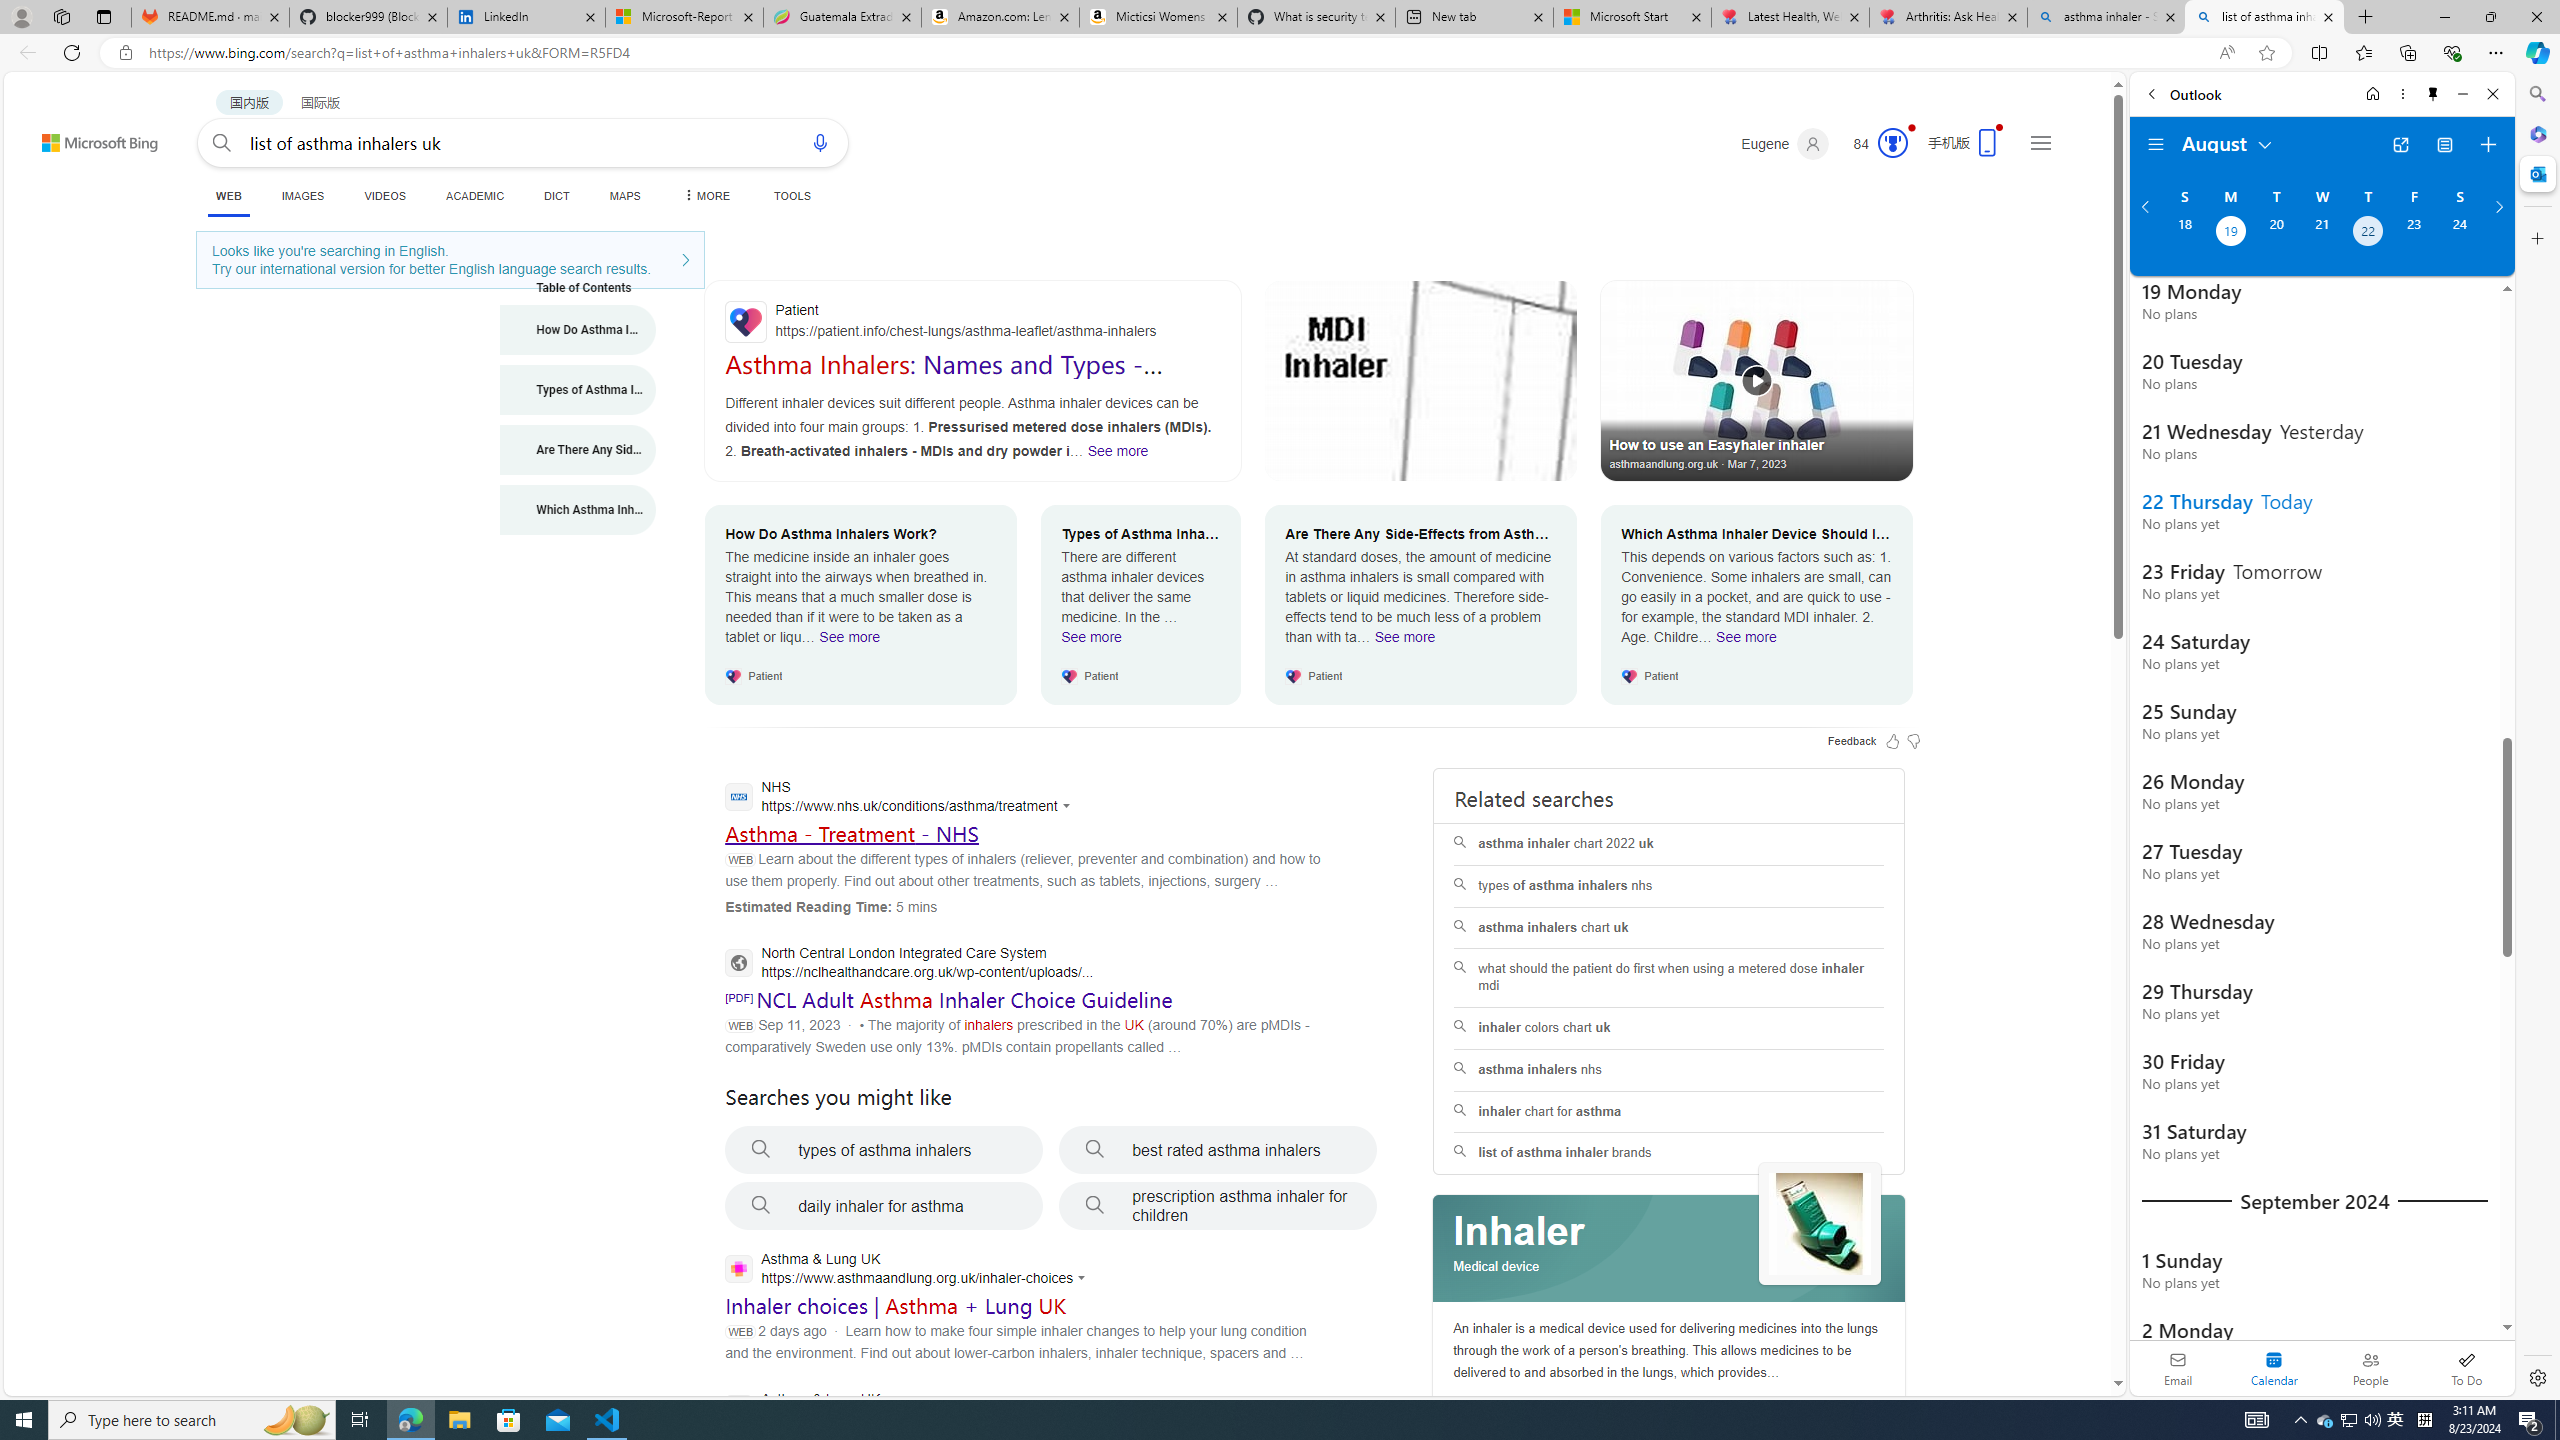 This screenshot has height=1440, width=2560. I want to click on Search using voice, so click(819, 142).